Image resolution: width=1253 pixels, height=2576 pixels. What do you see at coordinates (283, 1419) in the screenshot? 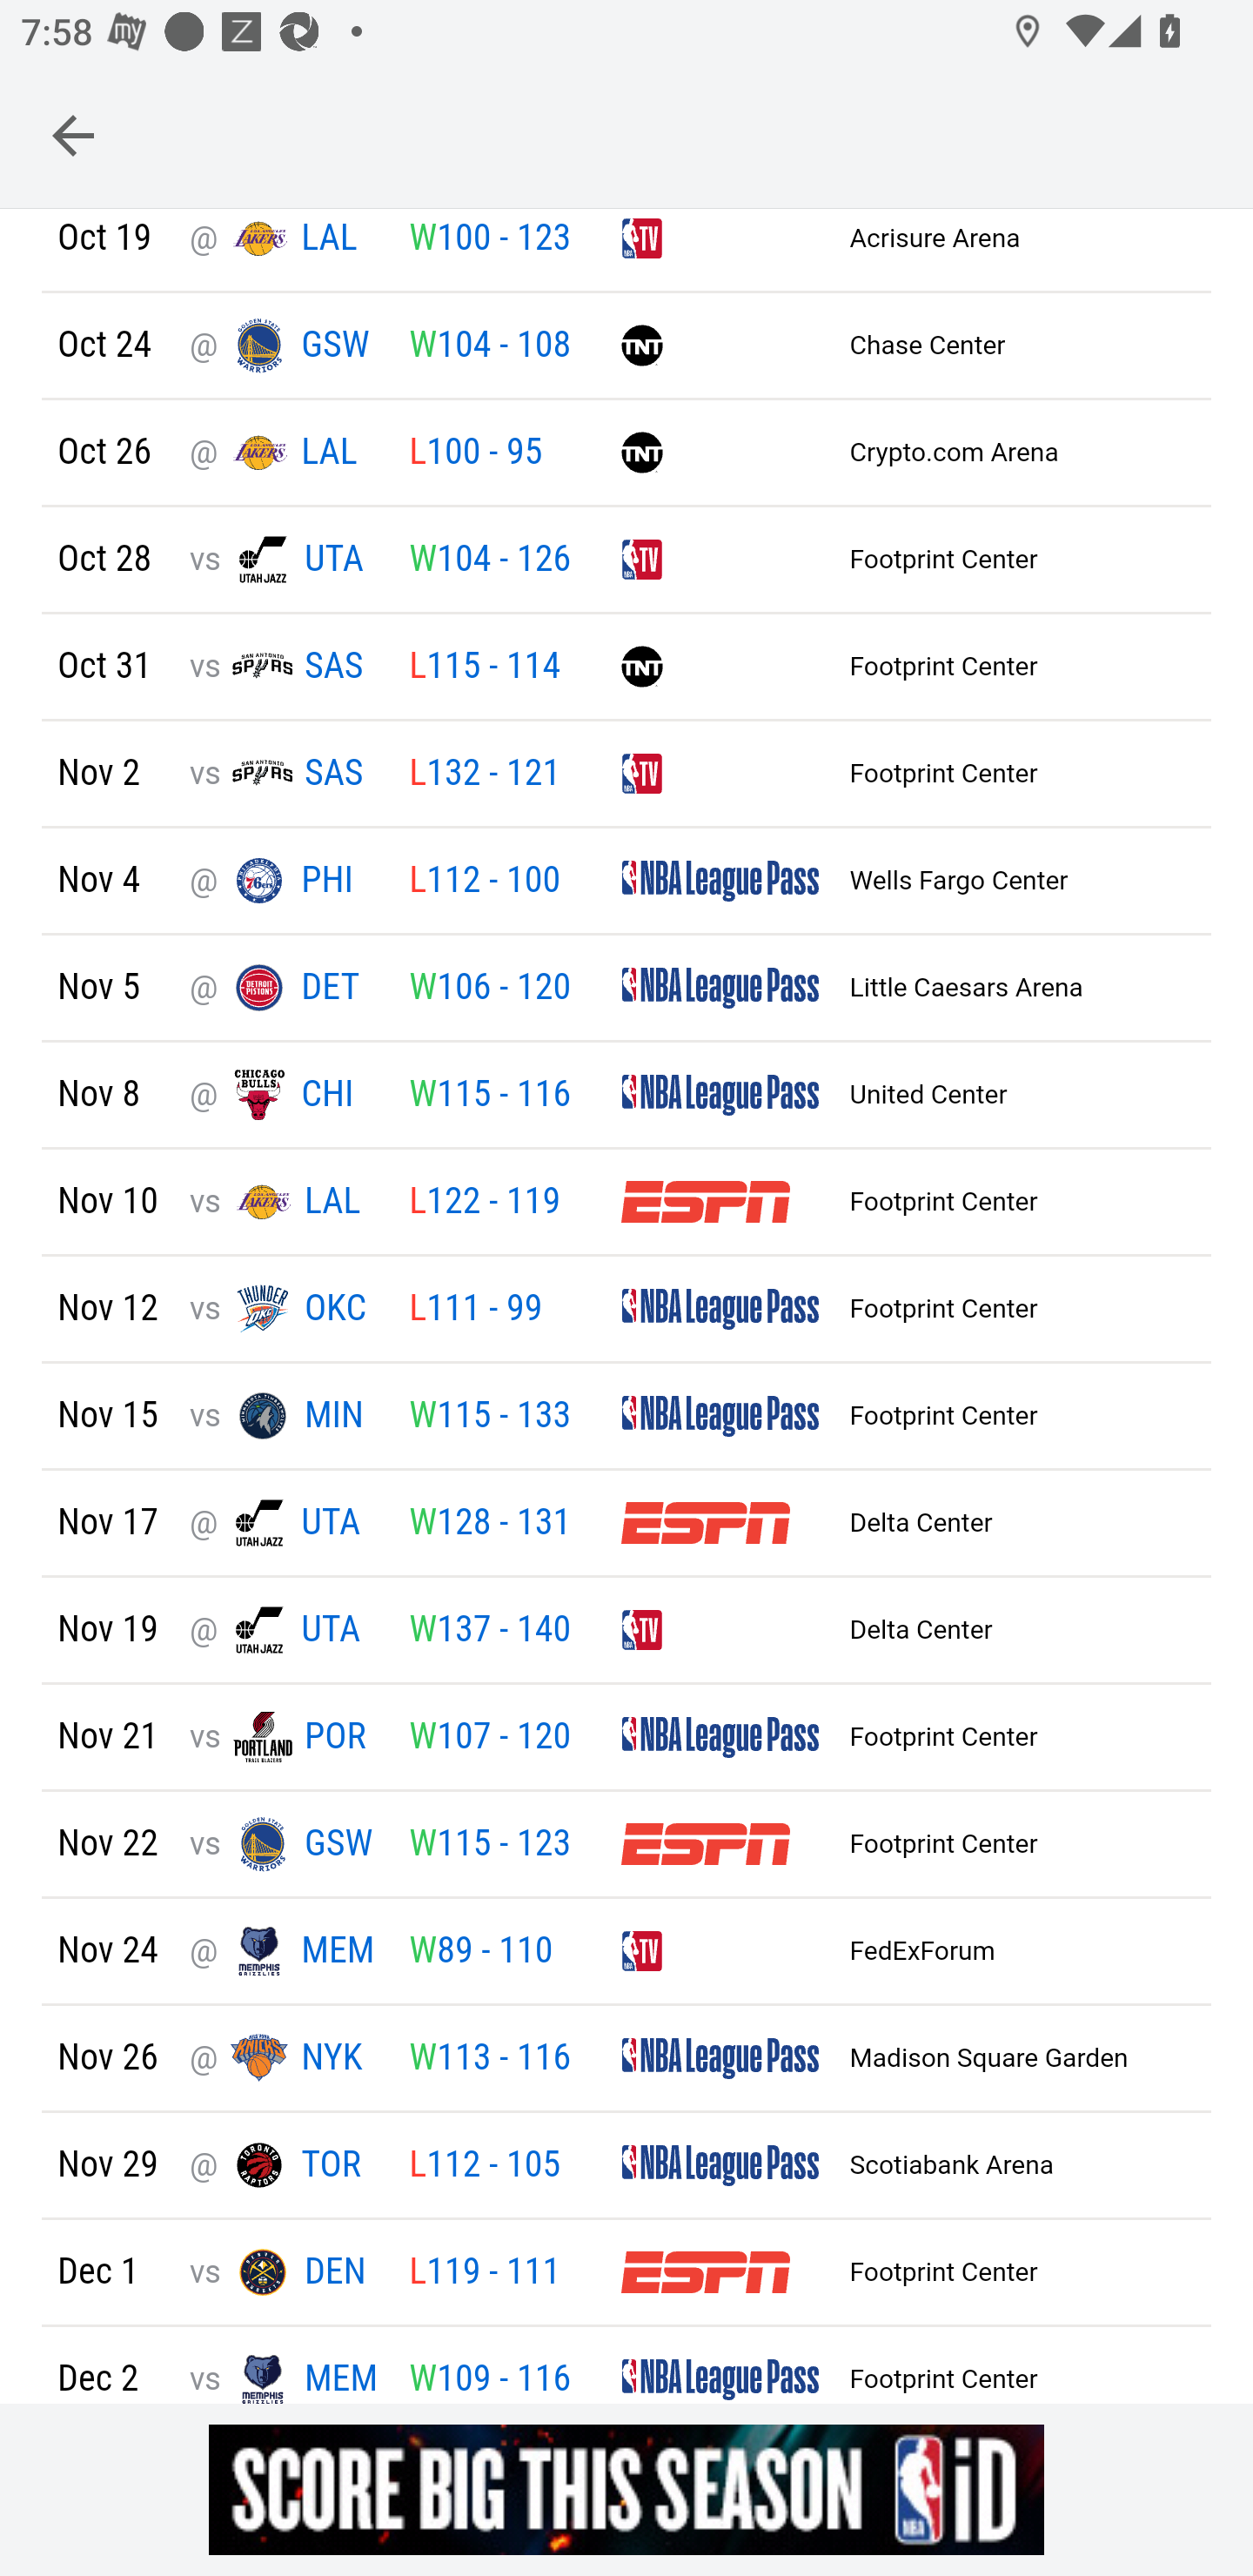
I see `vs MIN Logo MIN vs MIN Logo MIN` at bounding box center [283, 1419].